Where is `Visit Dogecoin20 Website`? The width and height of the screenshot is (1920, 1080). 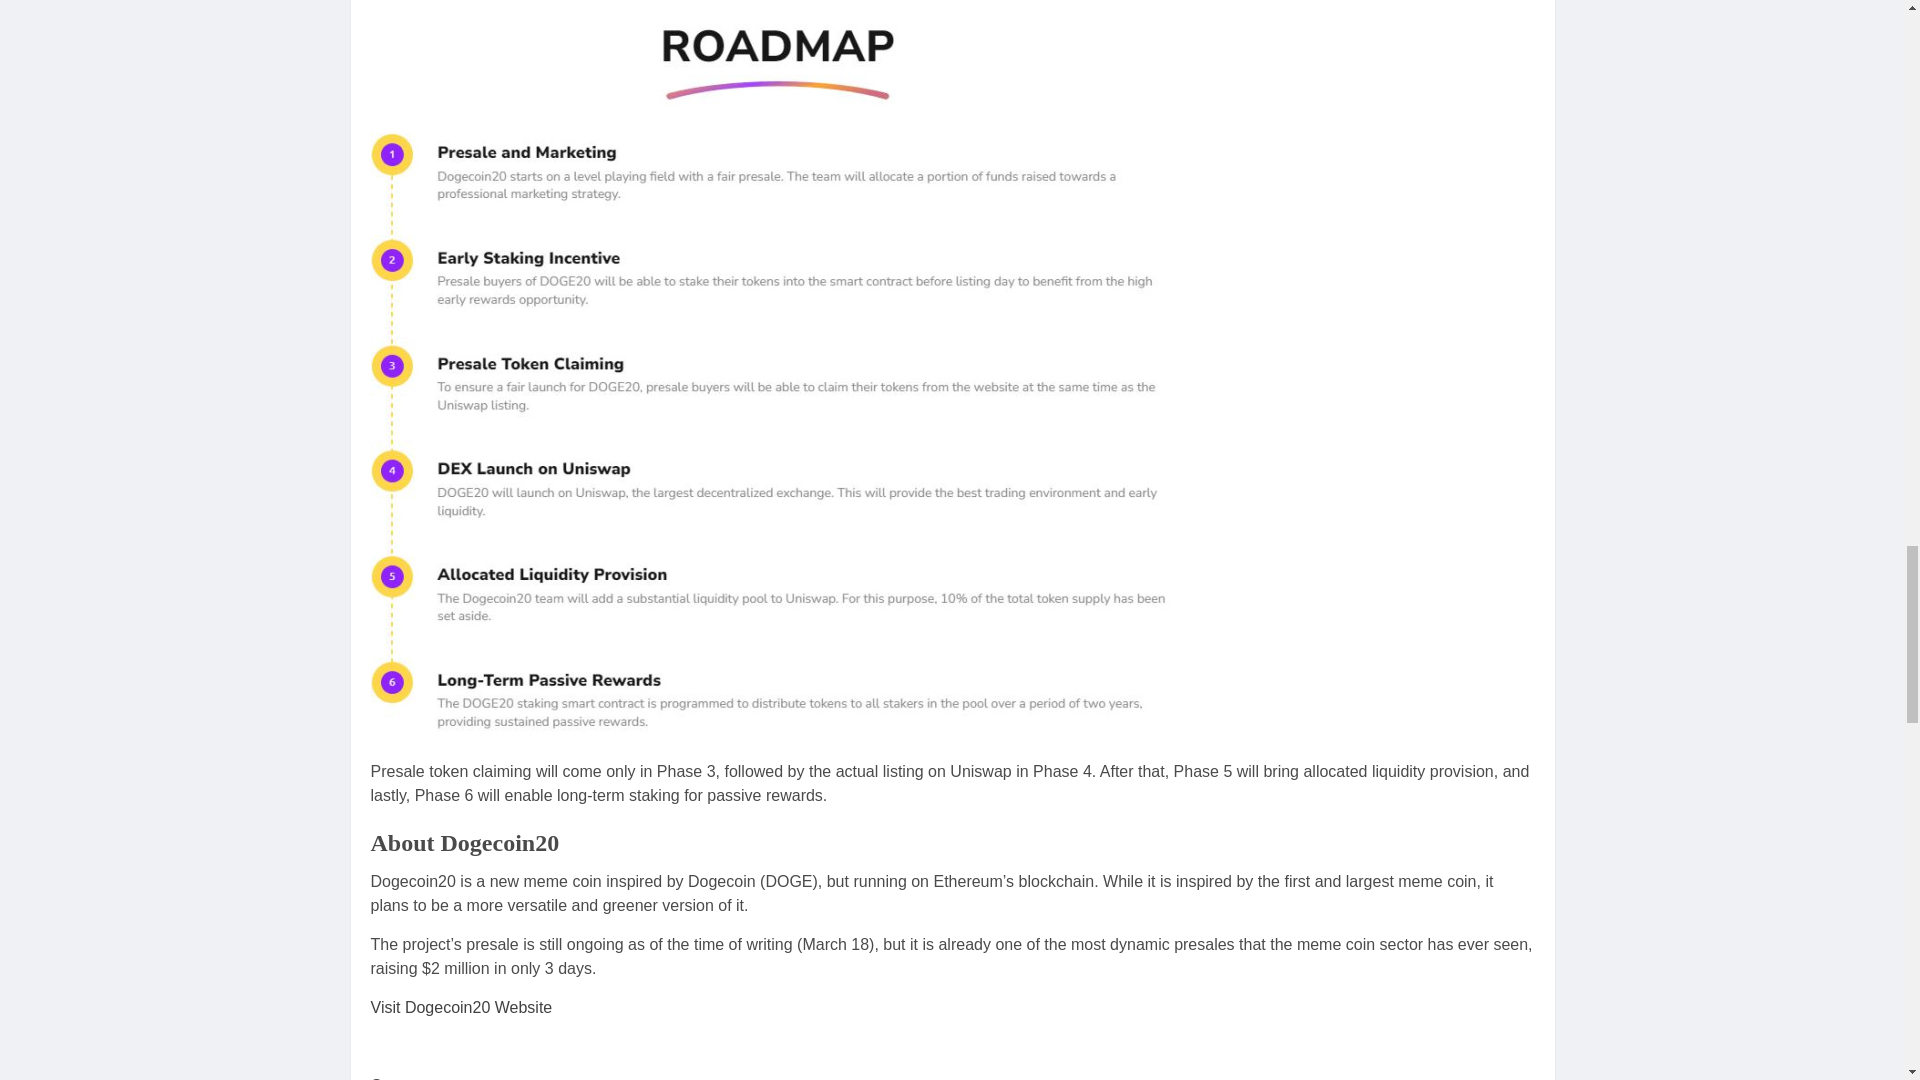 Visit Dogecoin20 Website is located at coordinates (461, 1008).